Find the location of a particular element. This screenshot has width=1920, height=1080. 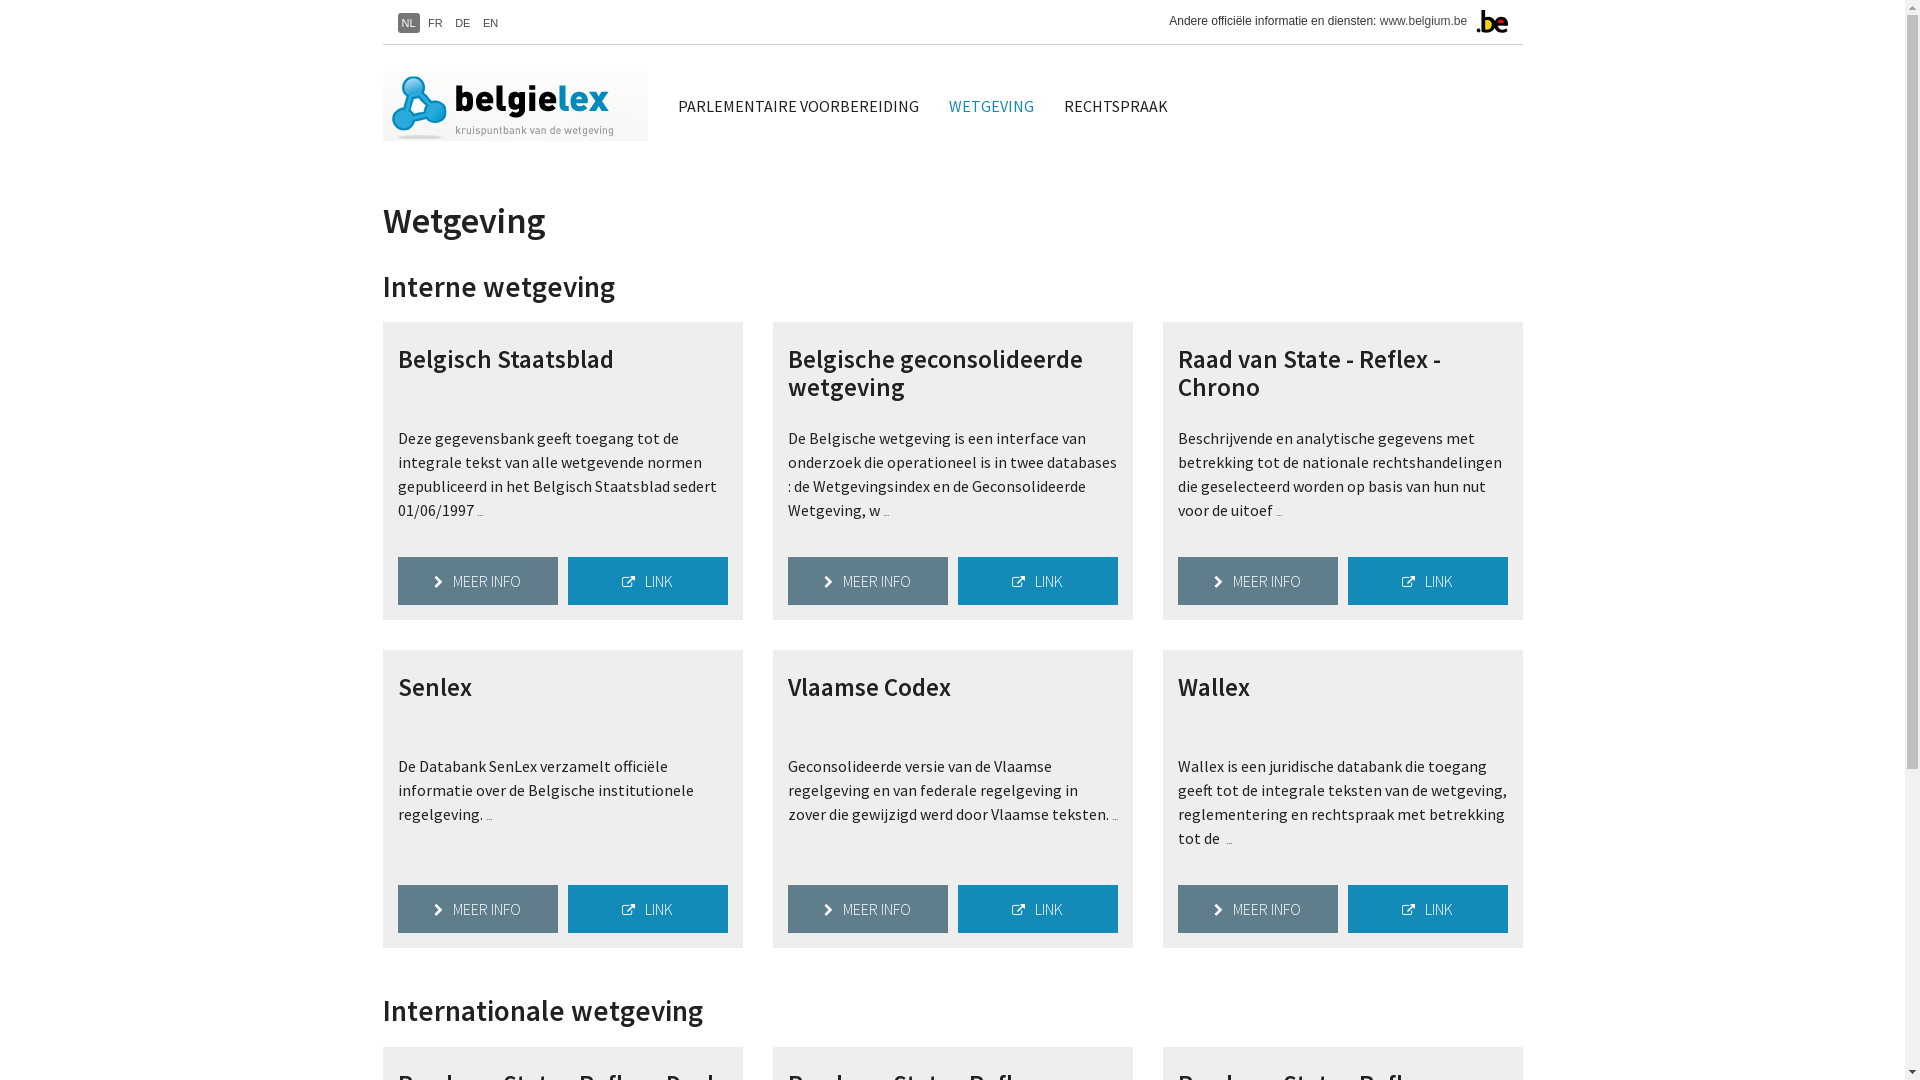

LINK is located at coordinates (1428, 909).